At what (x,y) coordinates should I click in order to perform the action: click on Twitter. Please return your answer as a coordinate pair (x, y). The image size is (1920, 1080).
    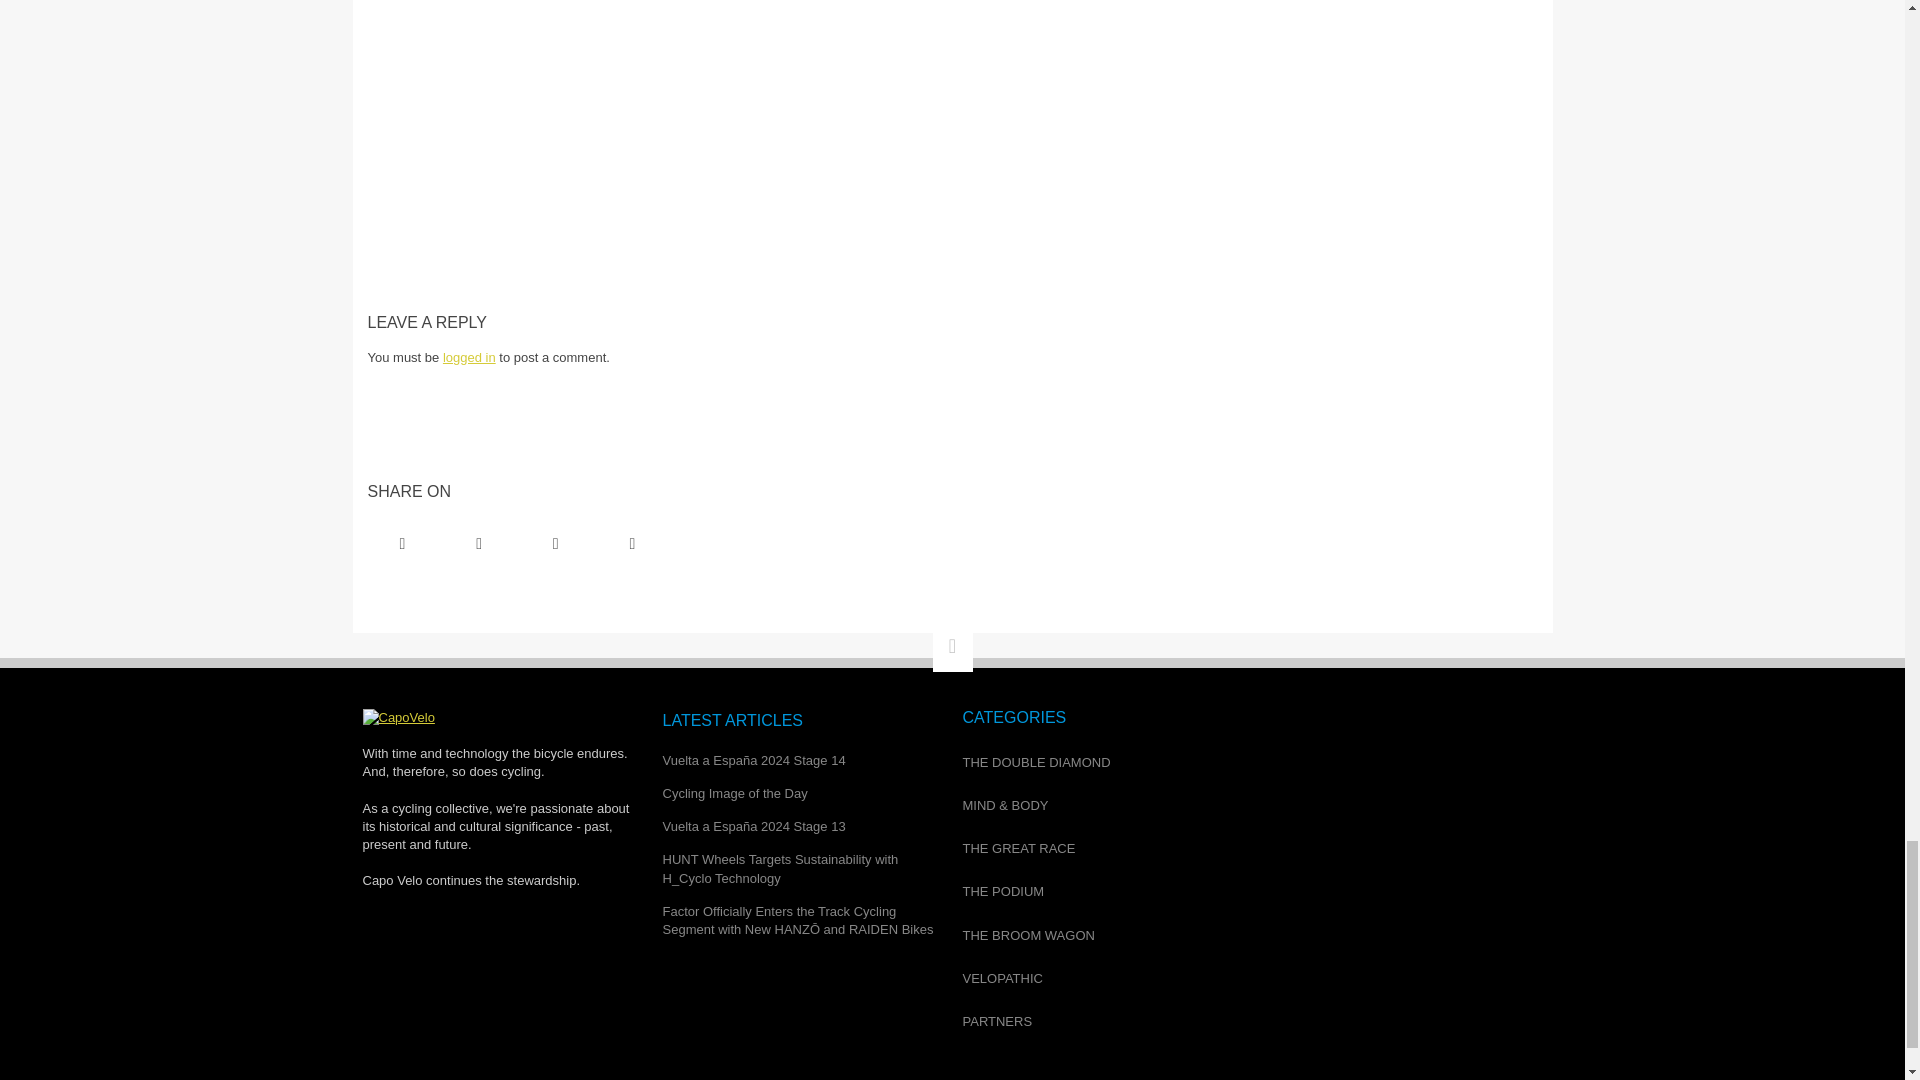
    Looking at the image, I should click on (478, 544).